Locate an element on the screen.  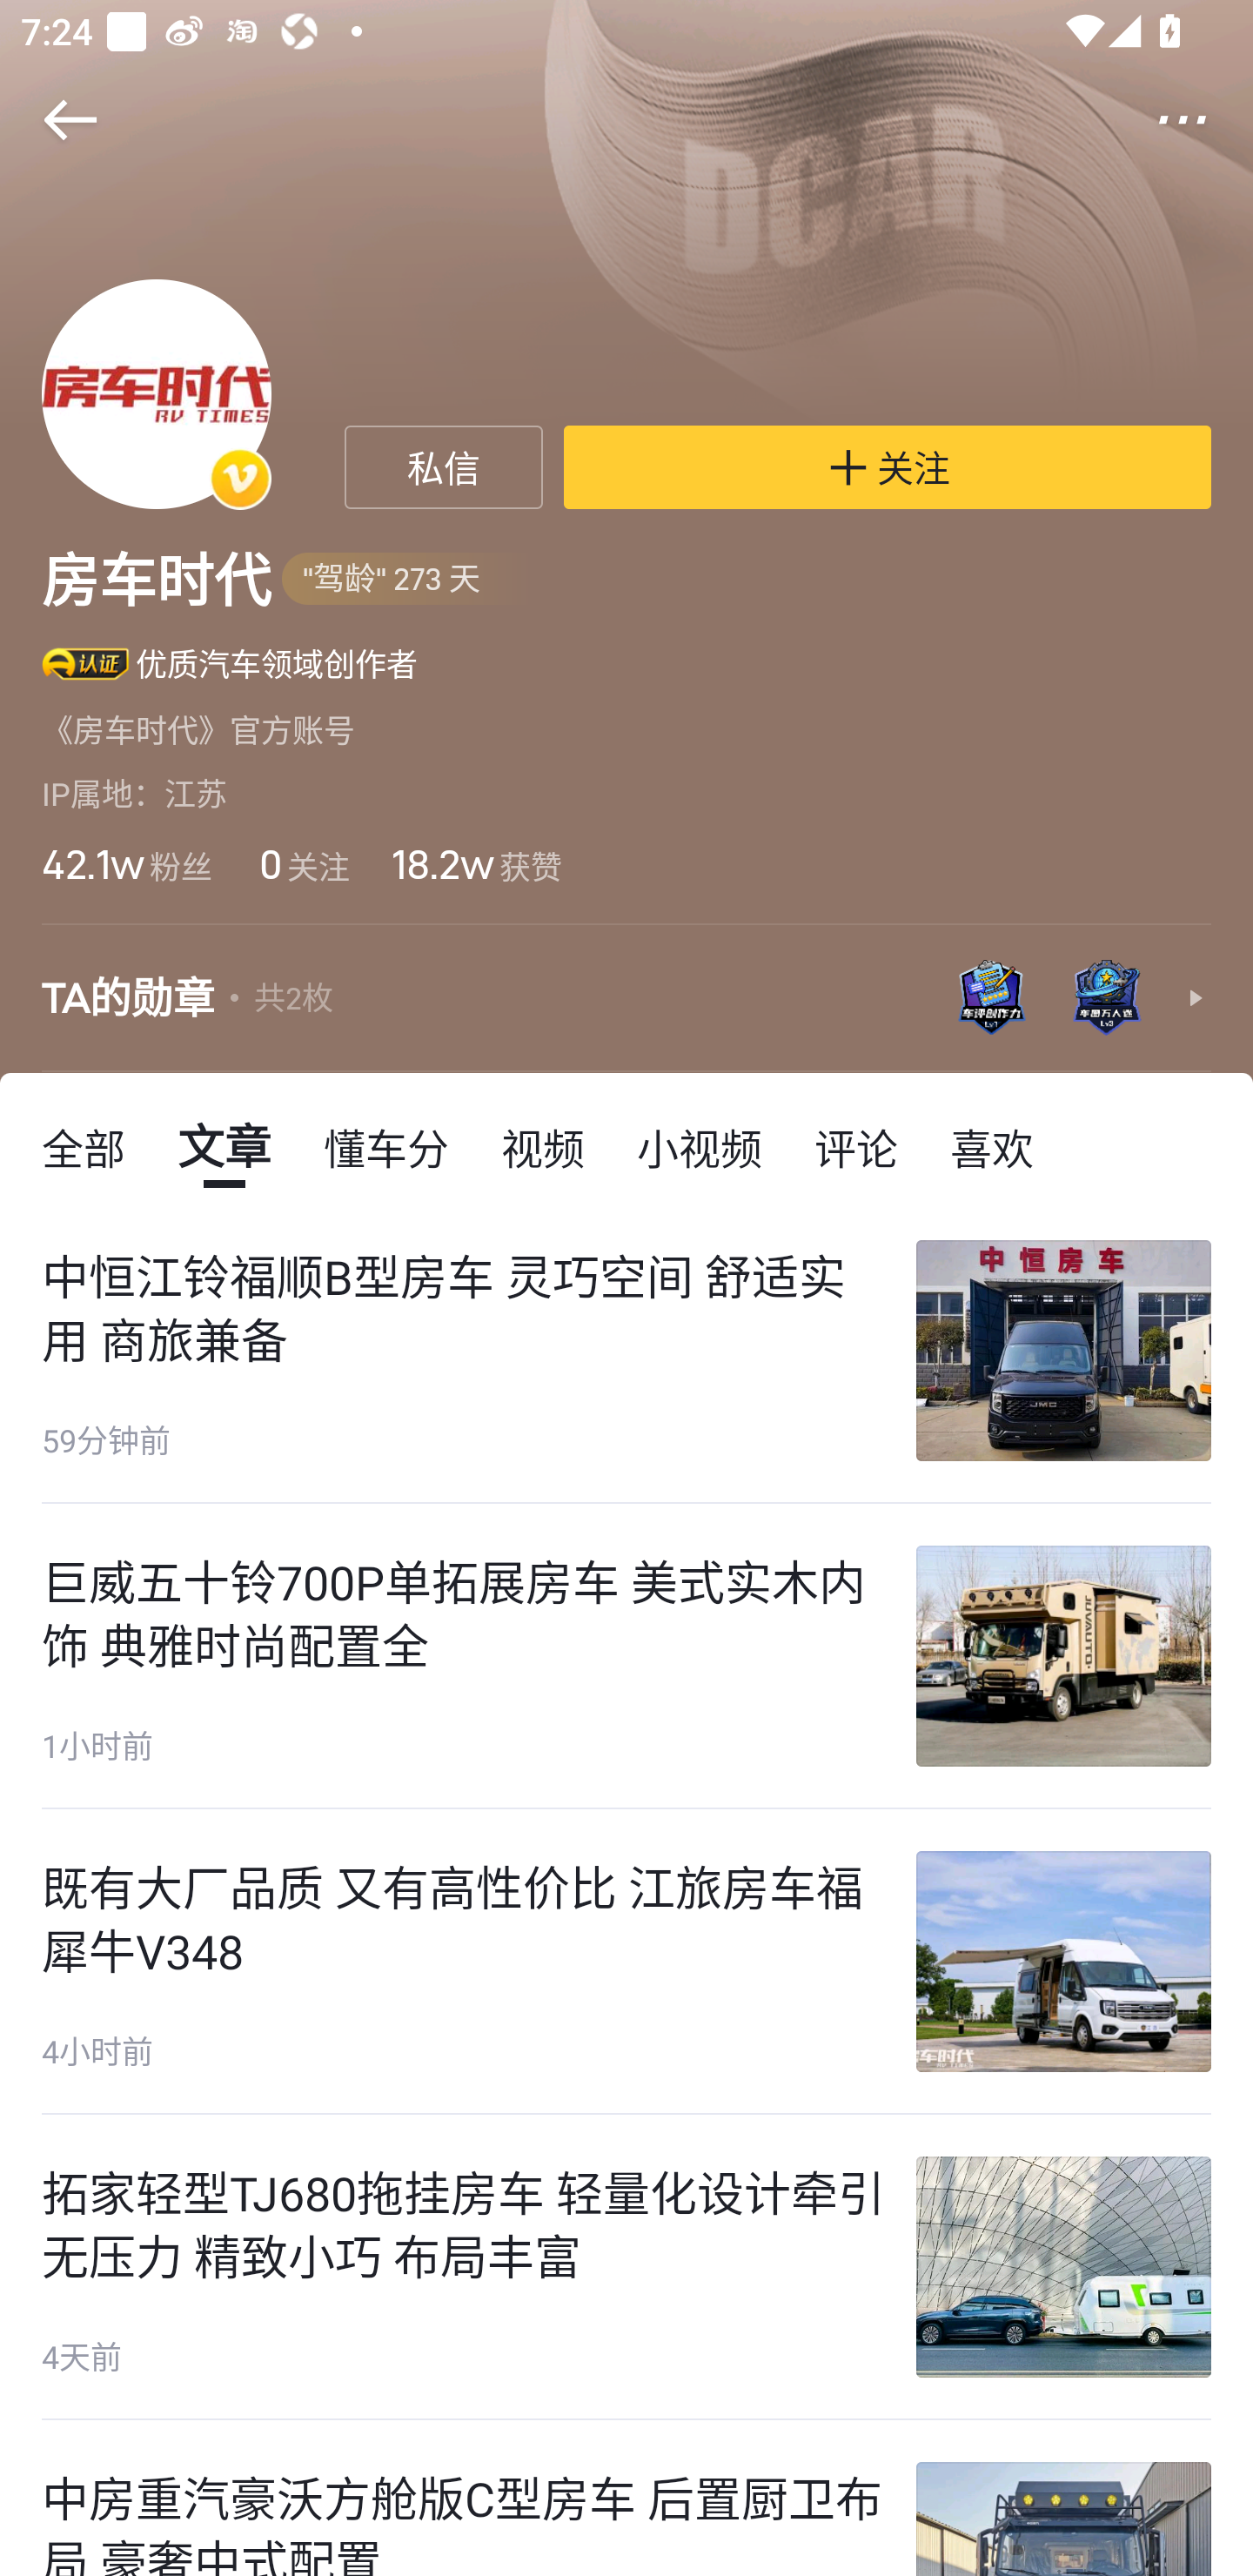
42.1w 粉丝 is located at coordinates (126, 864).